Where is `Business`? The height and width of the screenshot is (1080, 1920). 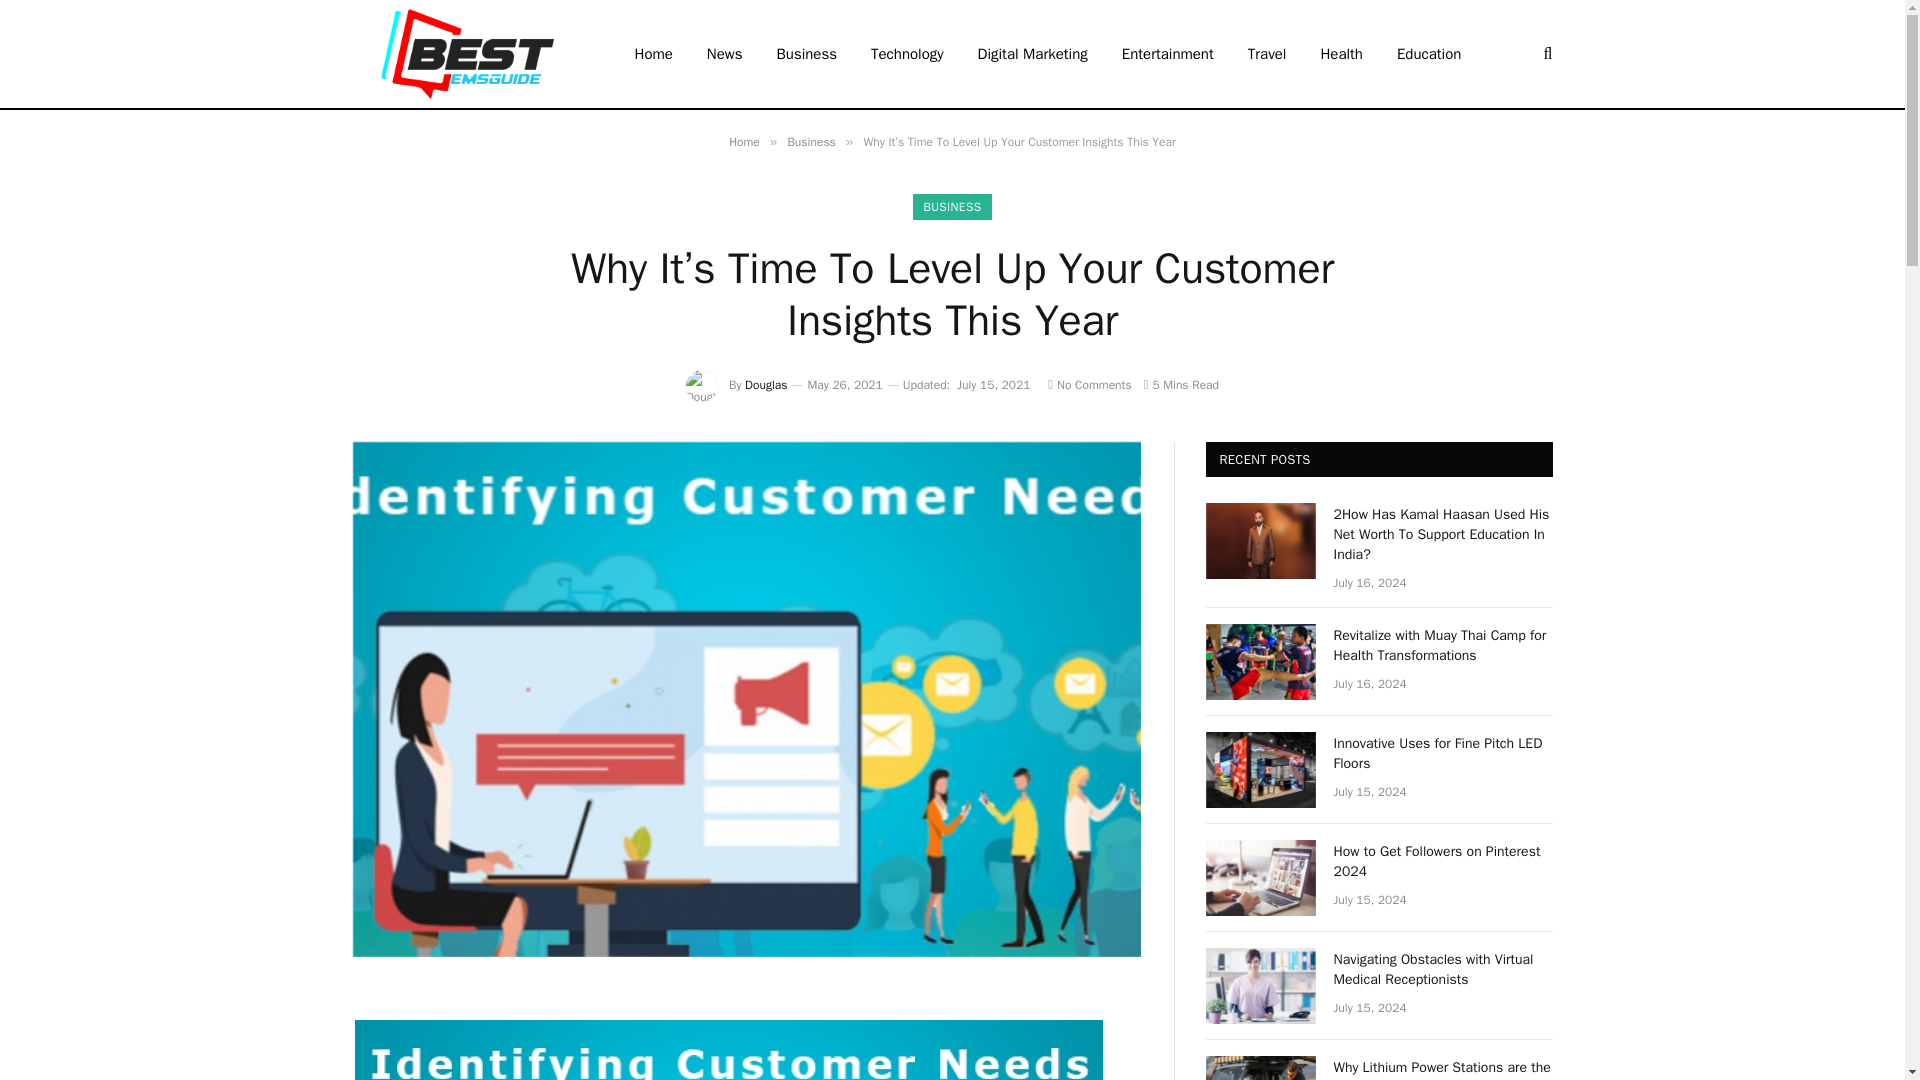 Business is located at coordinates (811, 142).